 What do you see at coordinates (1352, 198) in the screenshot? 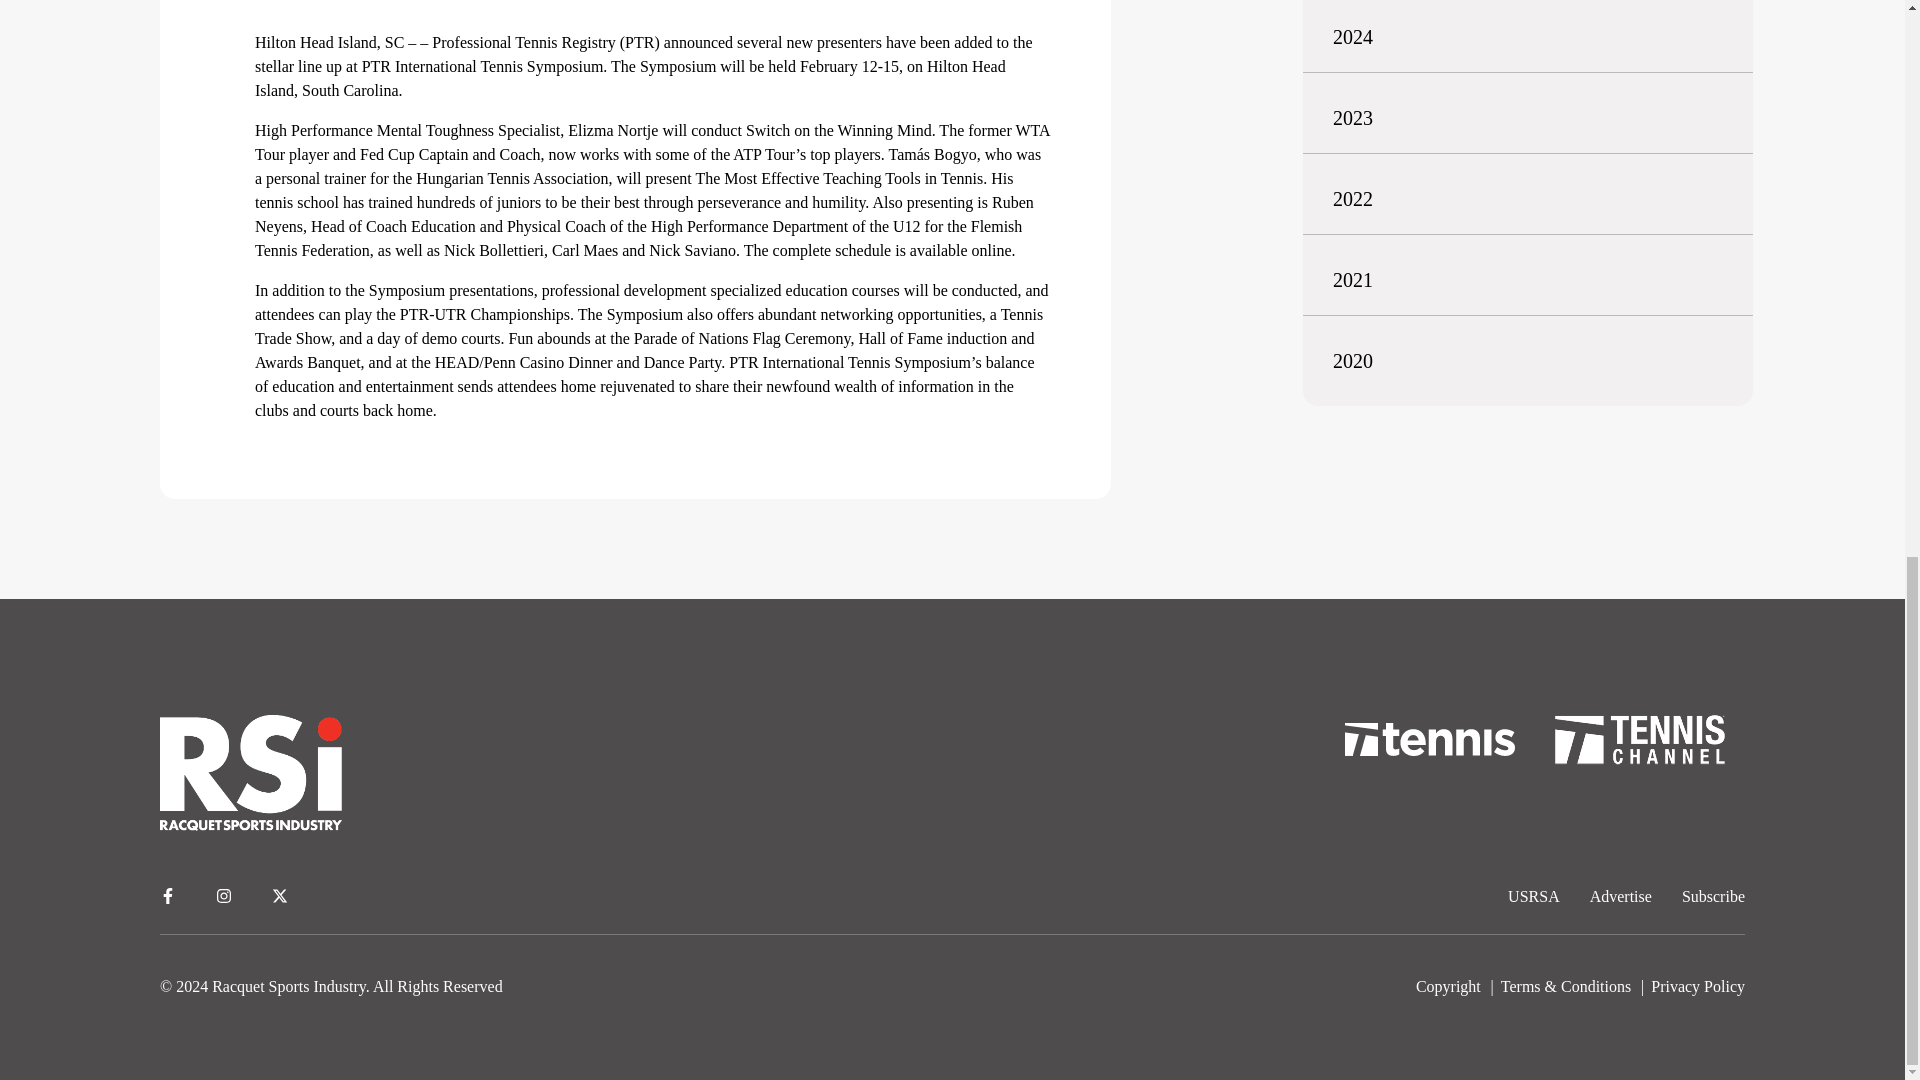
I see `2022` at bounding box center [1352, 198].